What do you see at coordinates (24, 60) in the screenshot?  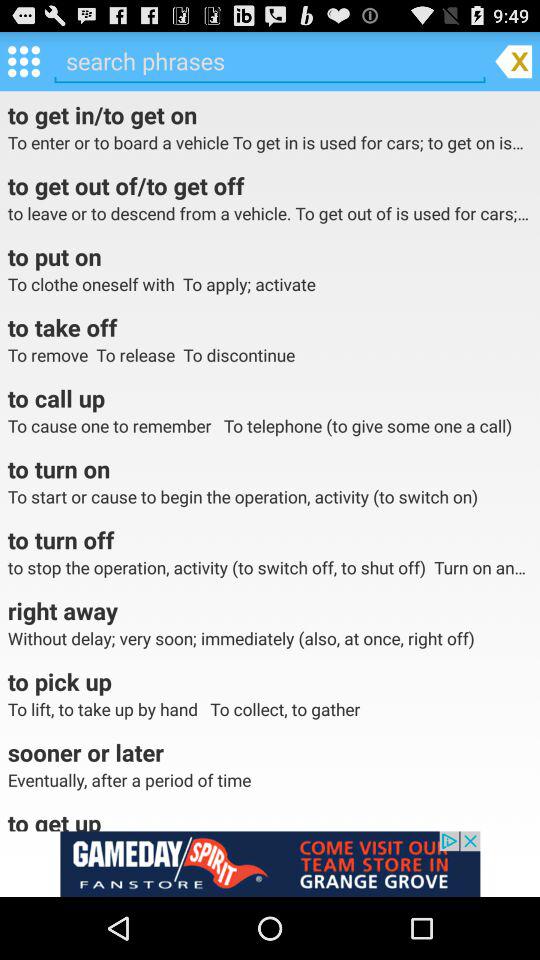 I see `view more options` at bounding box center [24, 60].